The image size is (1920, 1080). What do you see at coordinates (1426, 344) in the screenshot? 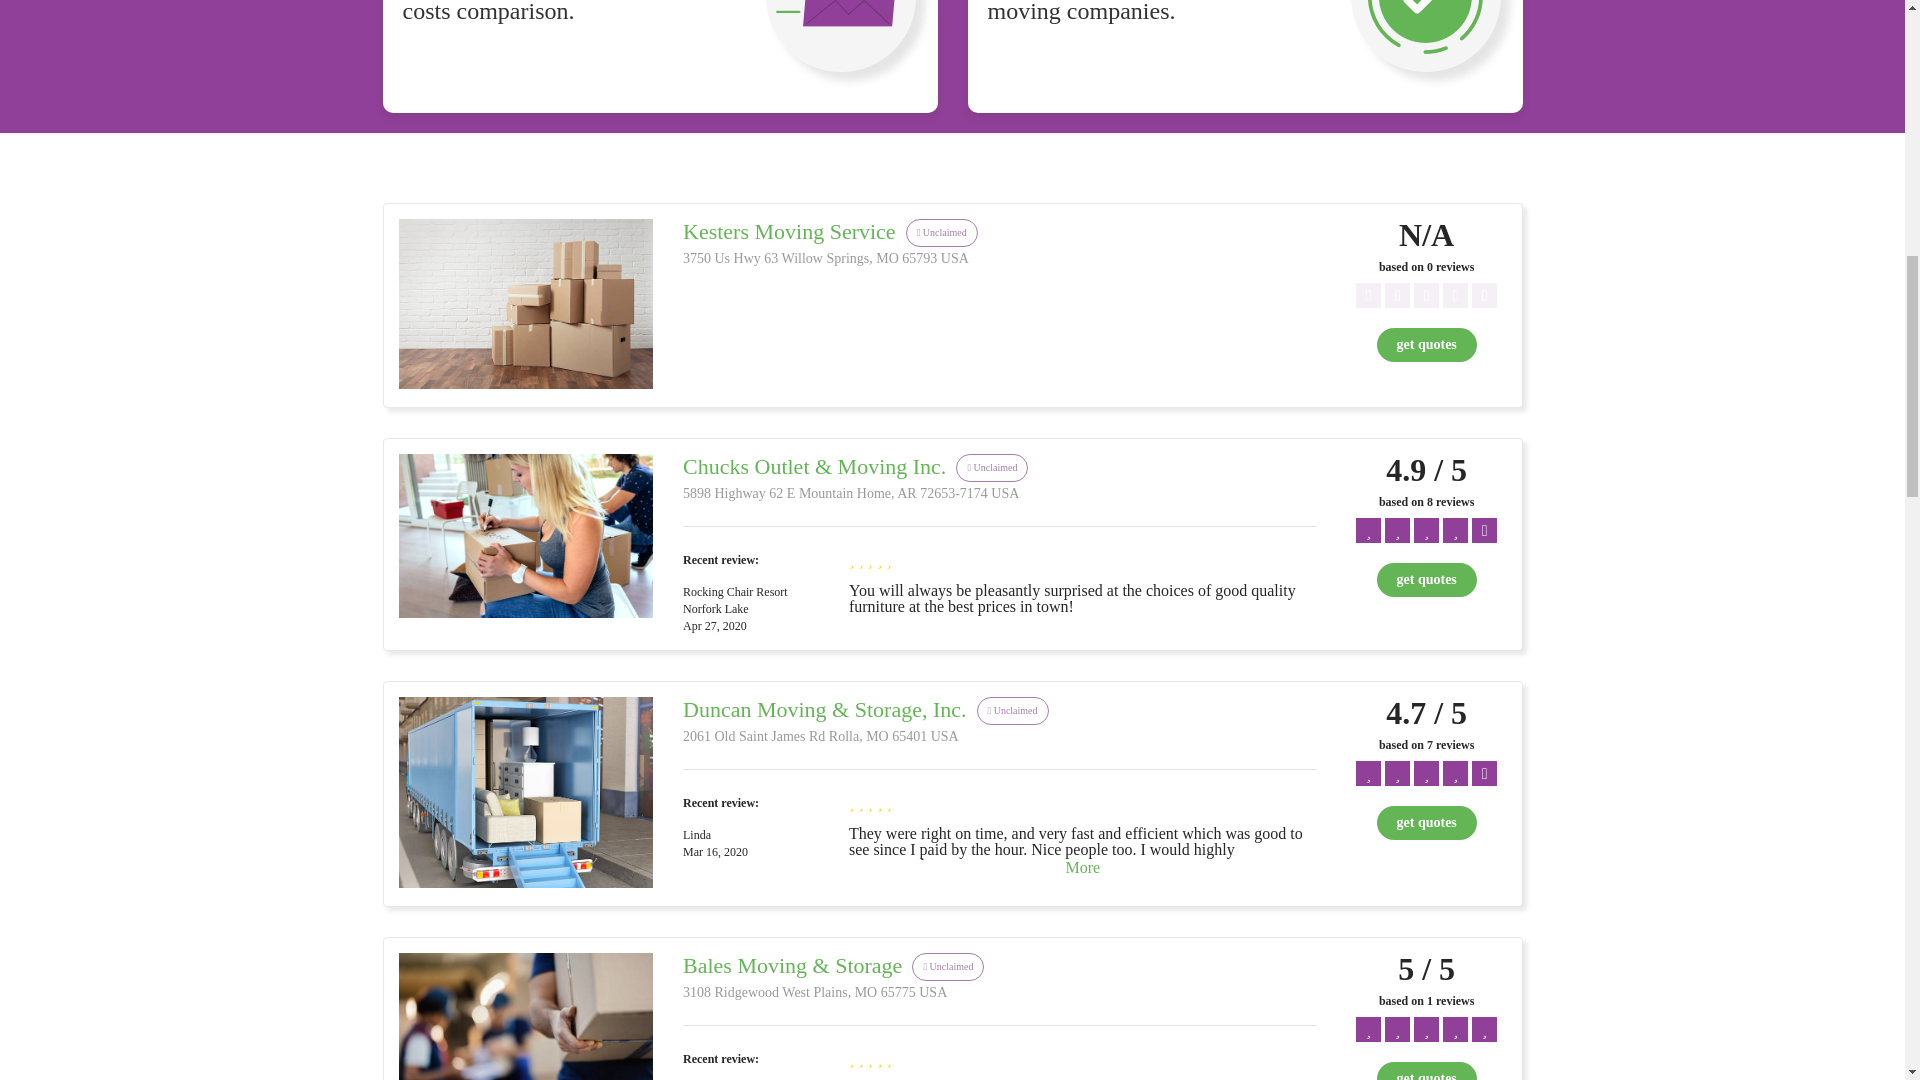
I see `get quotes` at bounding box center [1426, 344].